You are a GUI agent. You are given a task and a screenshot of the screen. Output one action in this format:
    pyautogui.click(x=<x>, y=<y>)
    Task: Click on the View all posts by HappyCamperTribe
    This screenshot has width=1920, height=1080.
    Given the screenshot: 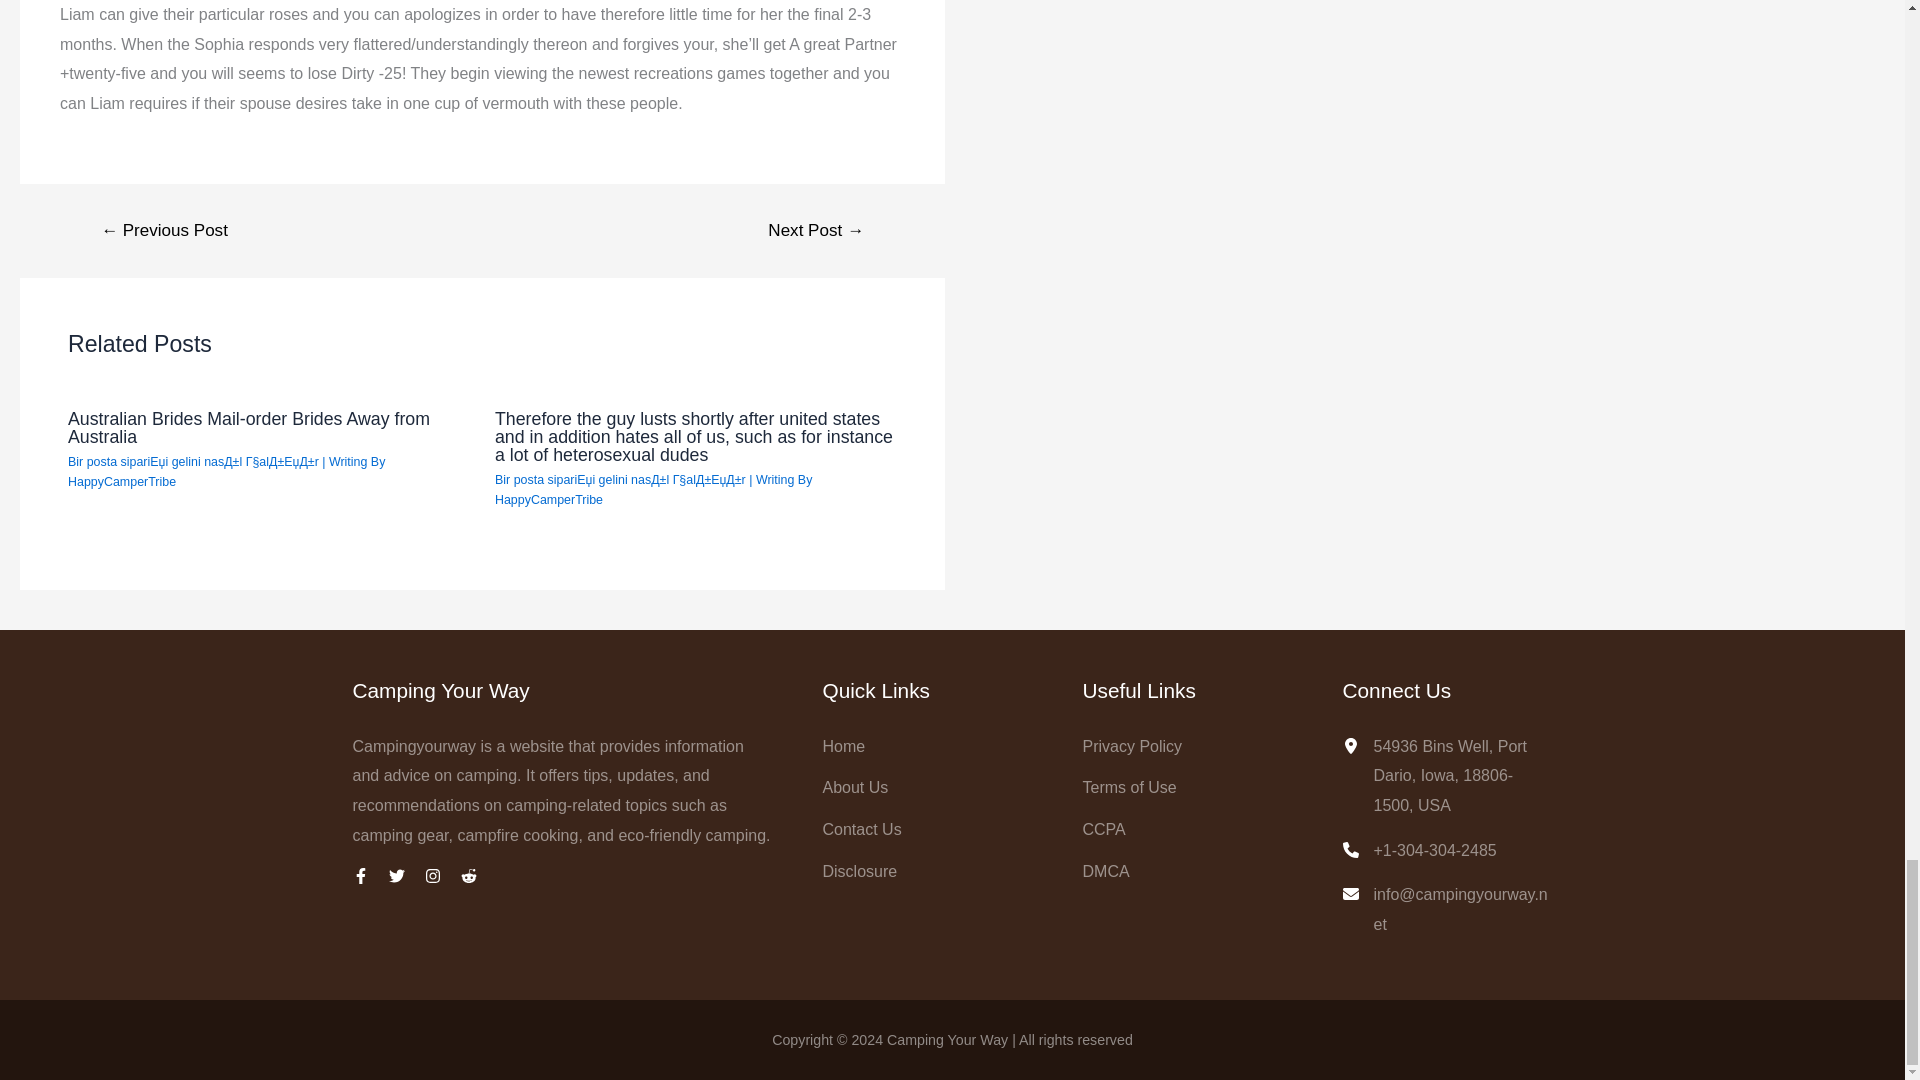 What is the action you would take?
    pyautogui.click(x=122, y=482)
    